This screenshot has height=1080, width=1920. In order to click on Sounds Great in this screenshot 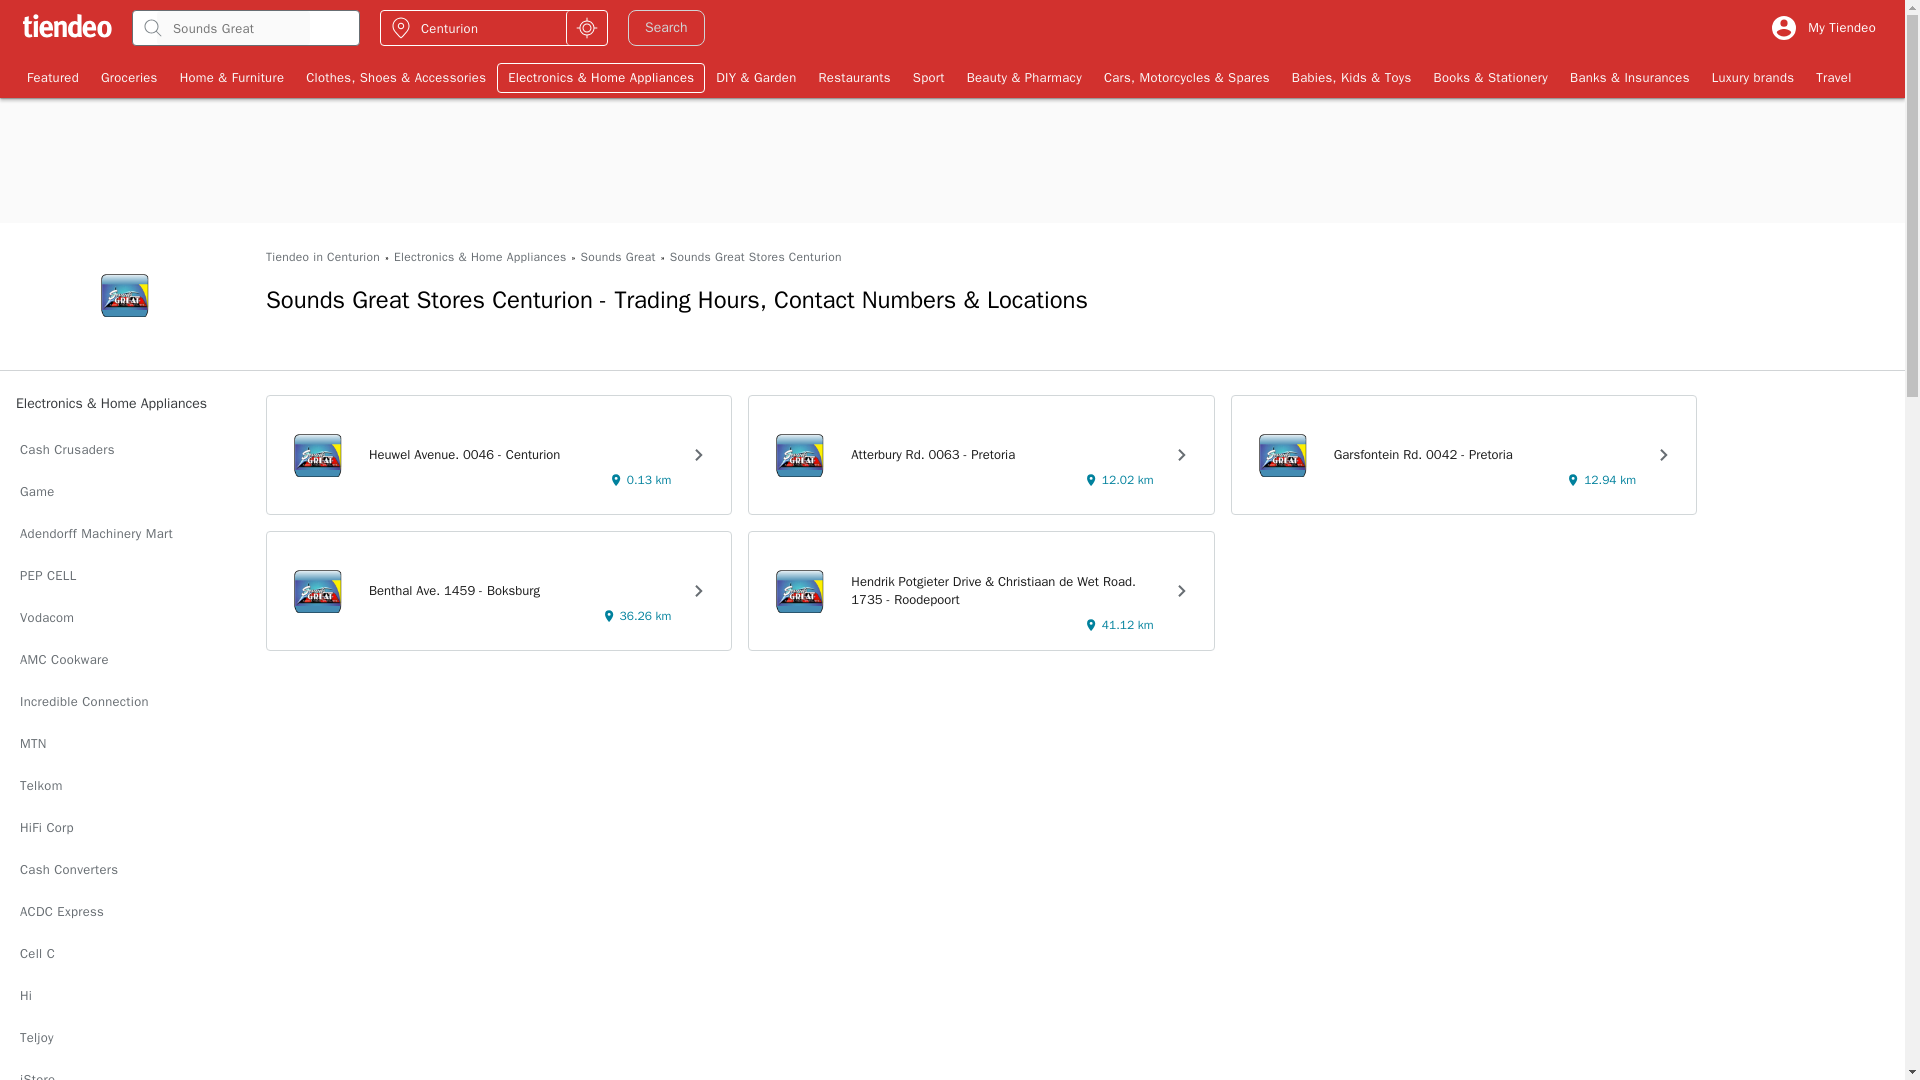, I will do `click(616, 257)`.